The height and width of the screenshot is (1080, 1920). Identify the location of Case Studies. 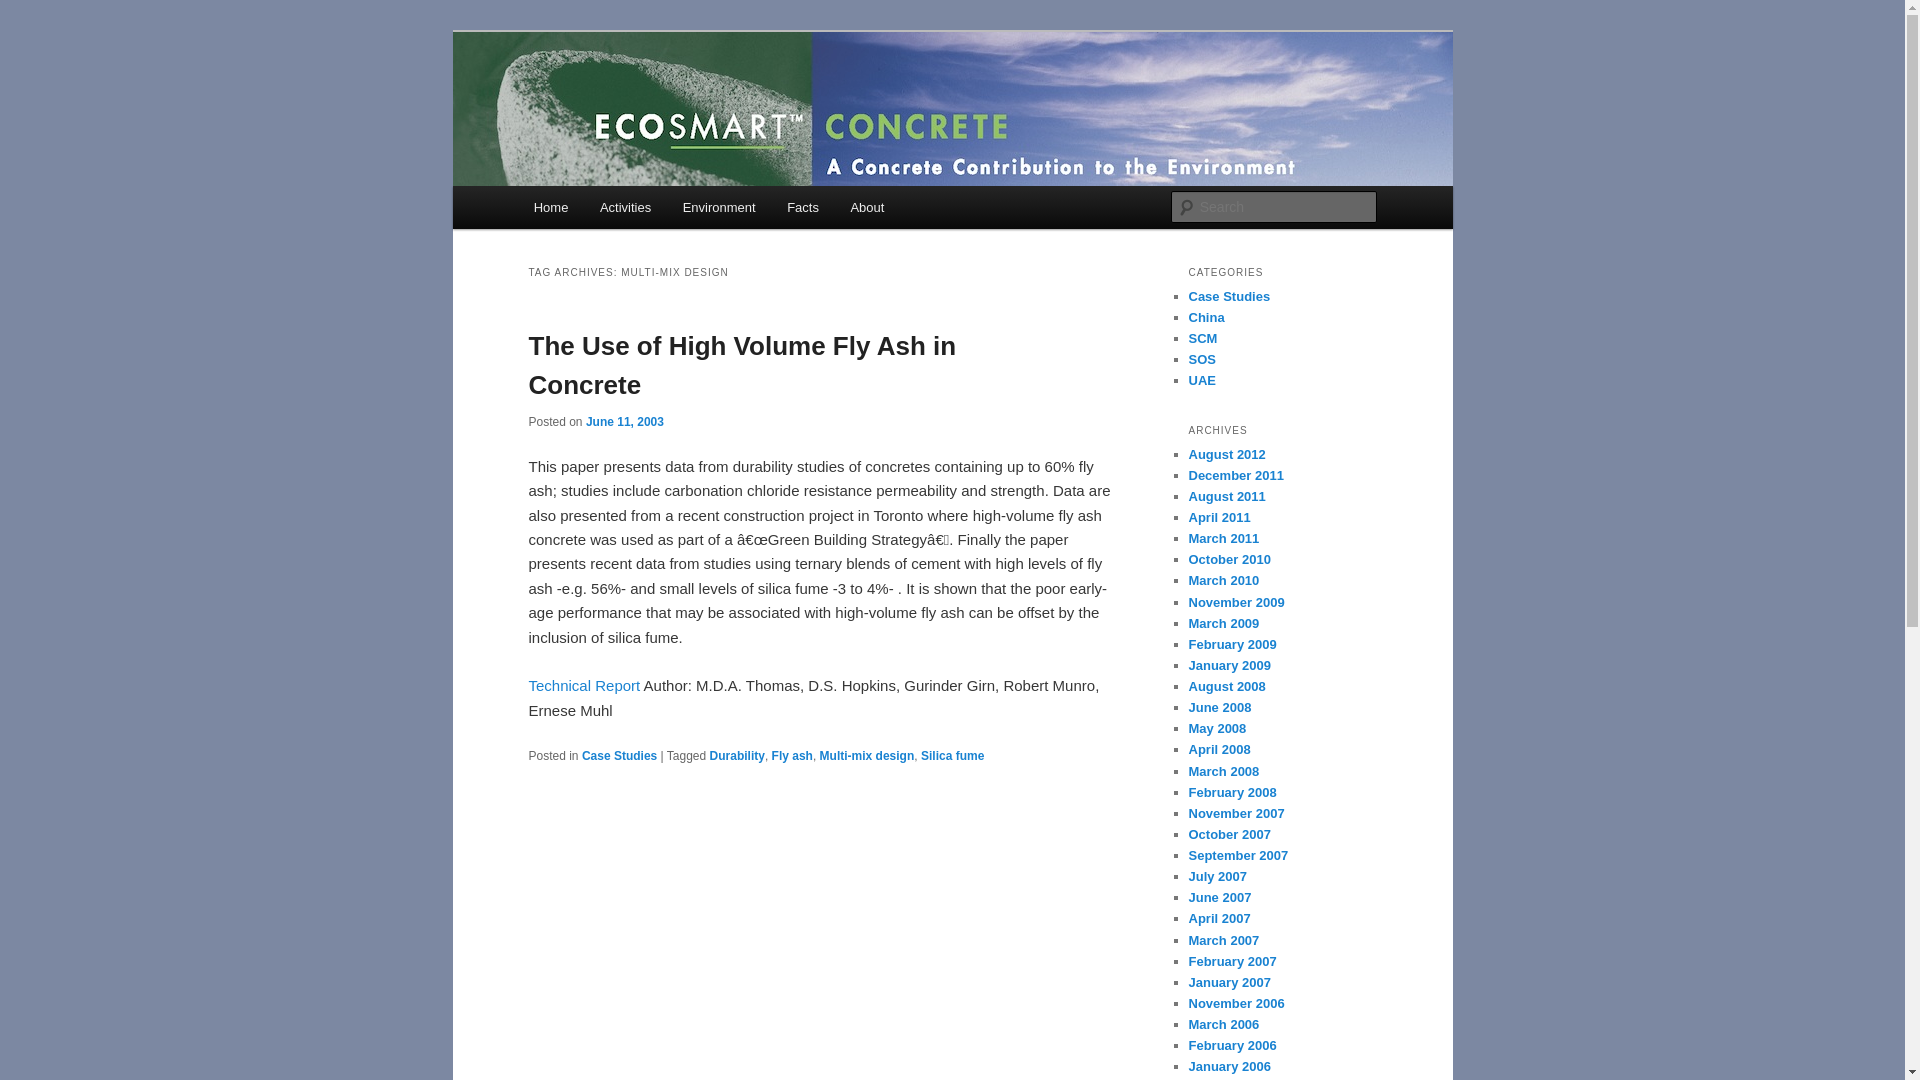
(618, 756).